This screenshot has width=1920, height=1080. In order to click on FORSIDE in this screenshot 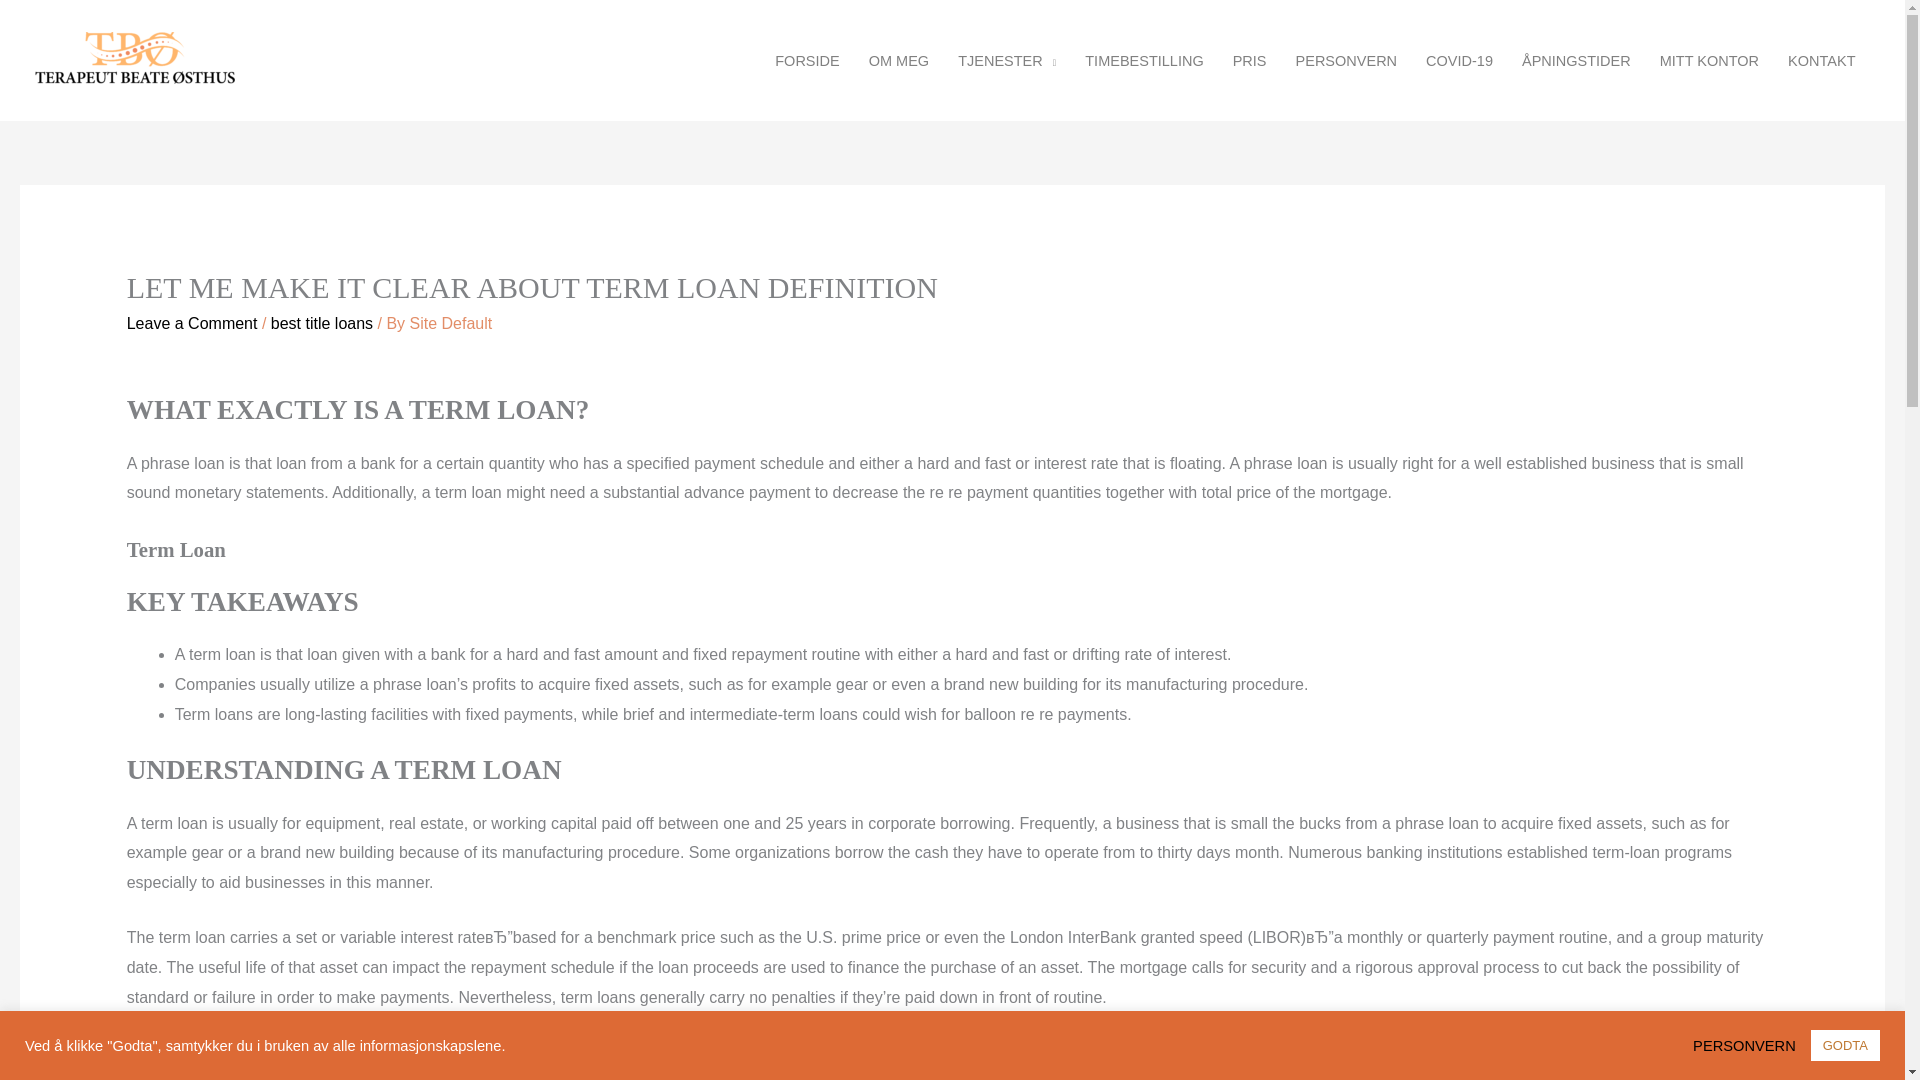, I will do `click(807, 60)`.